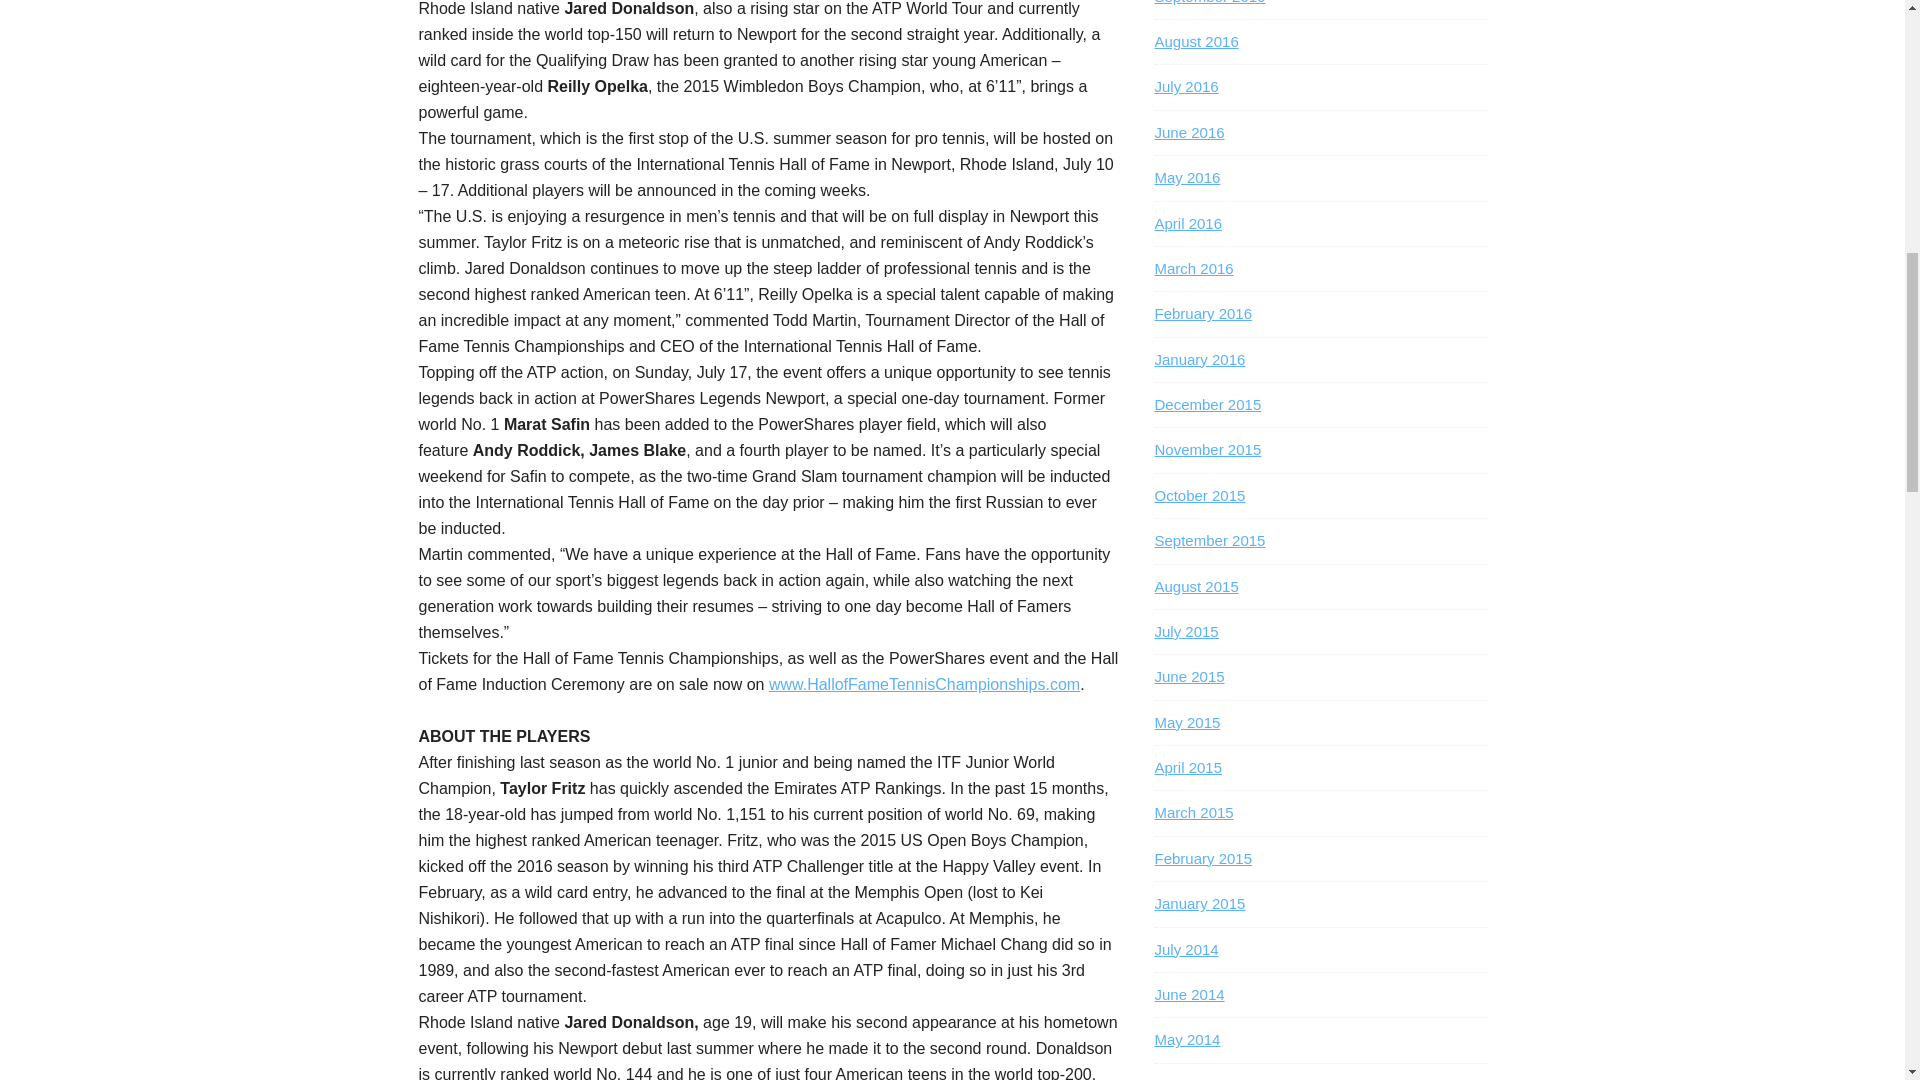  Describe the element at coordinates (1192, 268) in the screenshot. I see `March 2016` at that location.